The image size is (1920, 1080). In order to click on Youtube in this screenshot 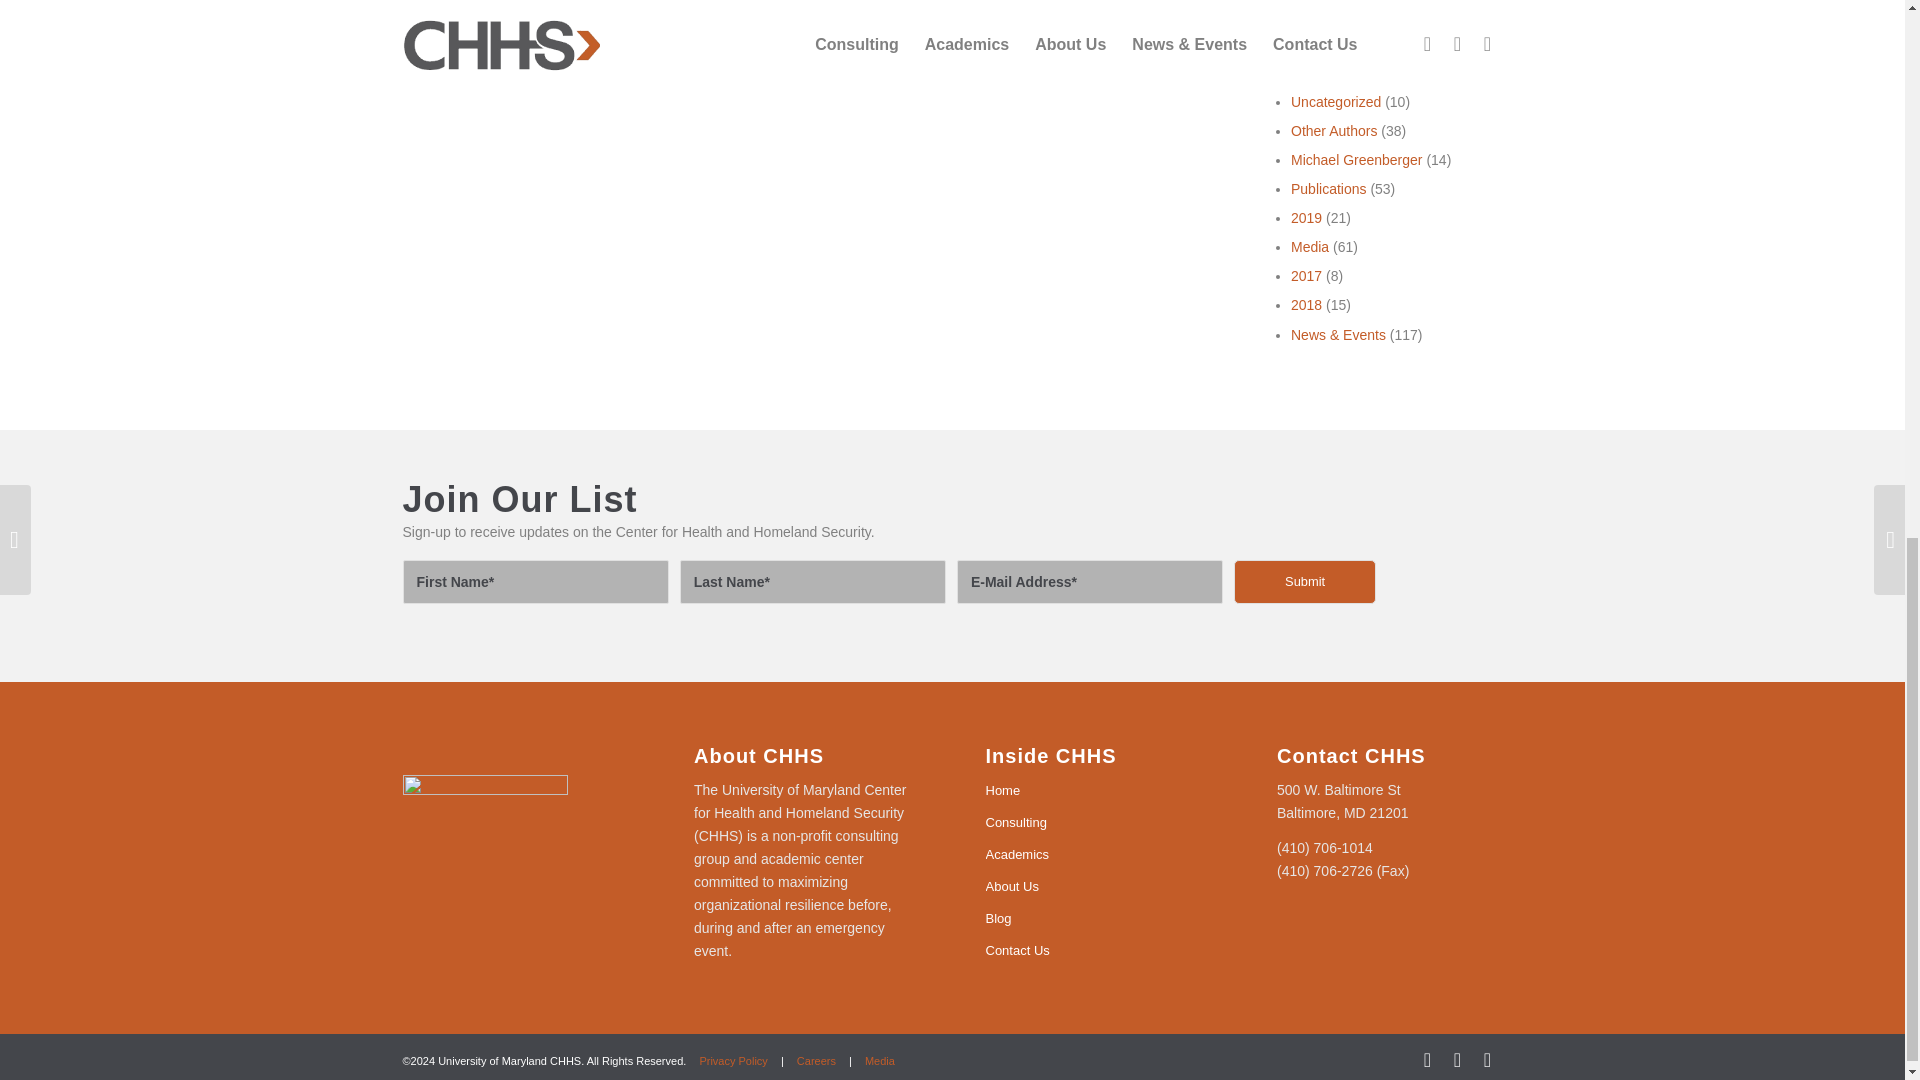, I will do `click(1486, 1060)`.